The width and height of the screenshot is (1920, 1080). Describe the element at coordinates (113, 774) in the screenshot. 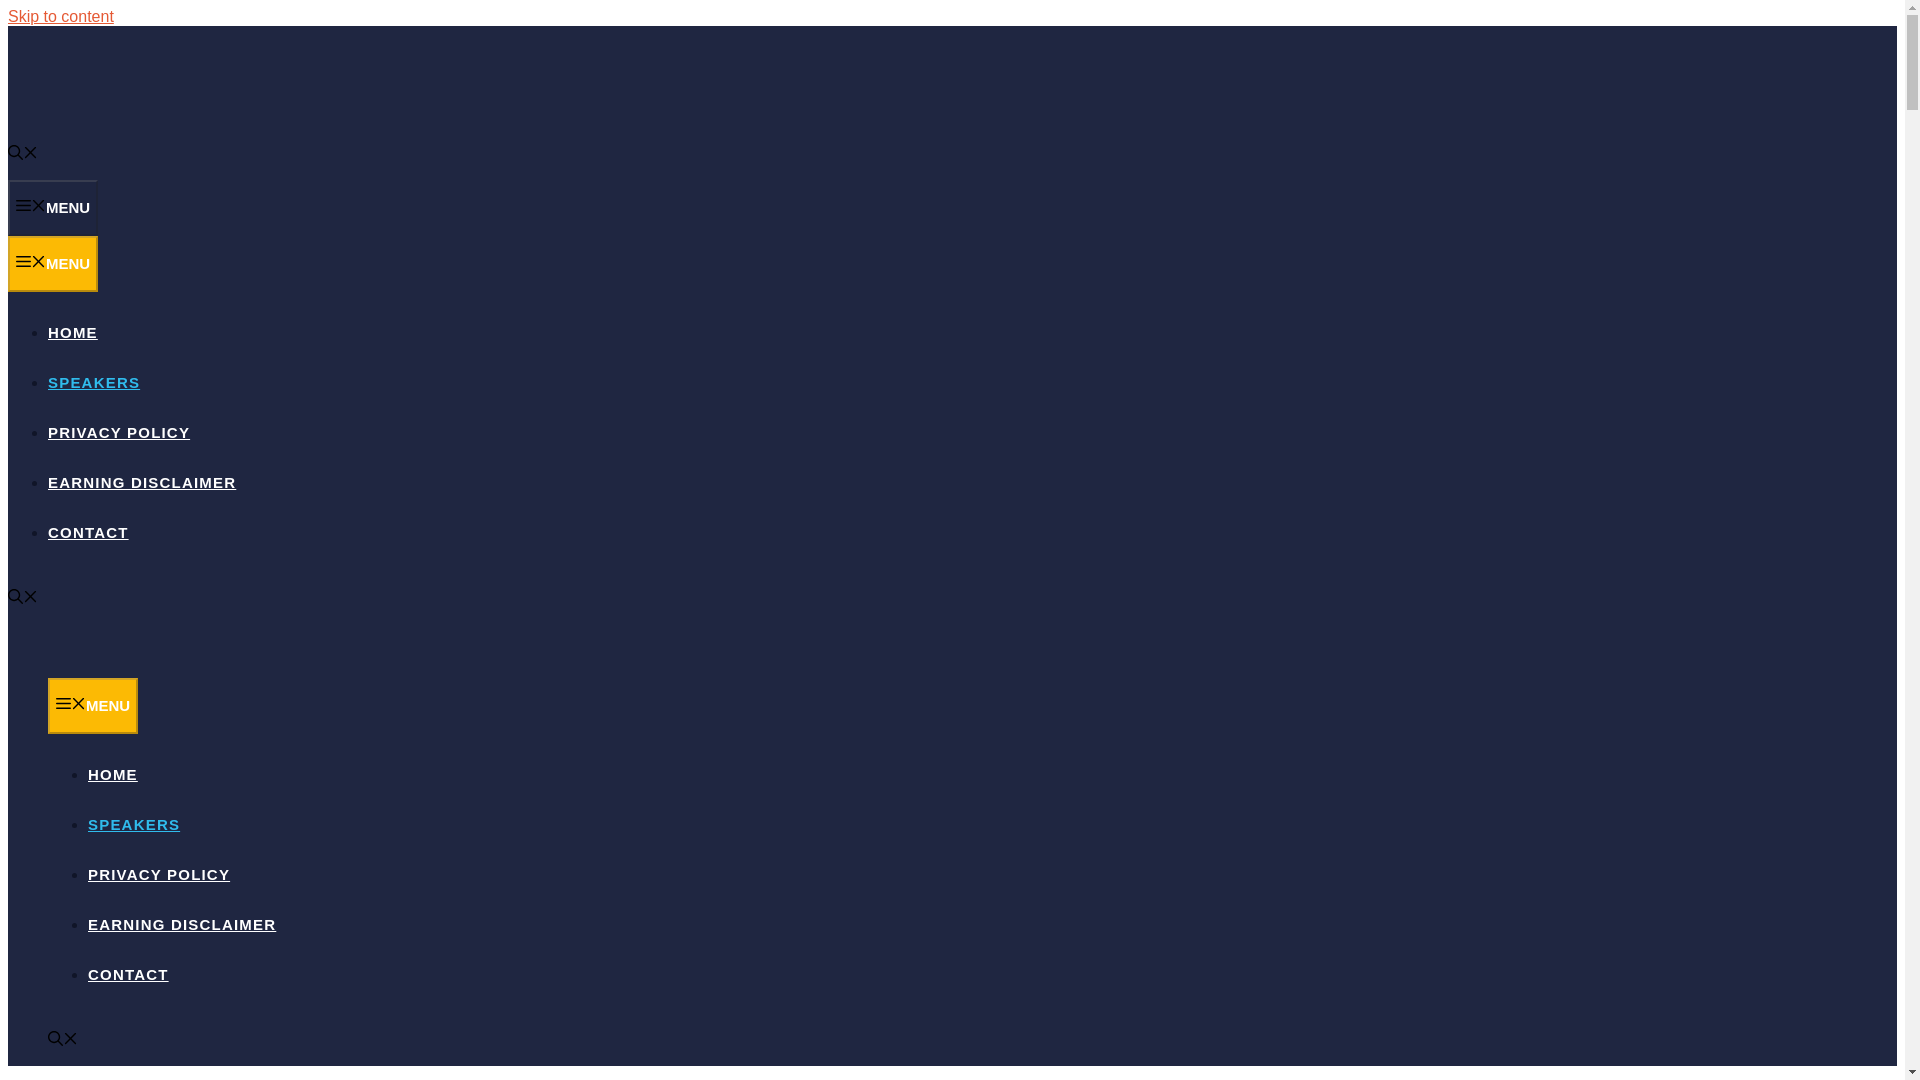

I see `HOME` at that location.